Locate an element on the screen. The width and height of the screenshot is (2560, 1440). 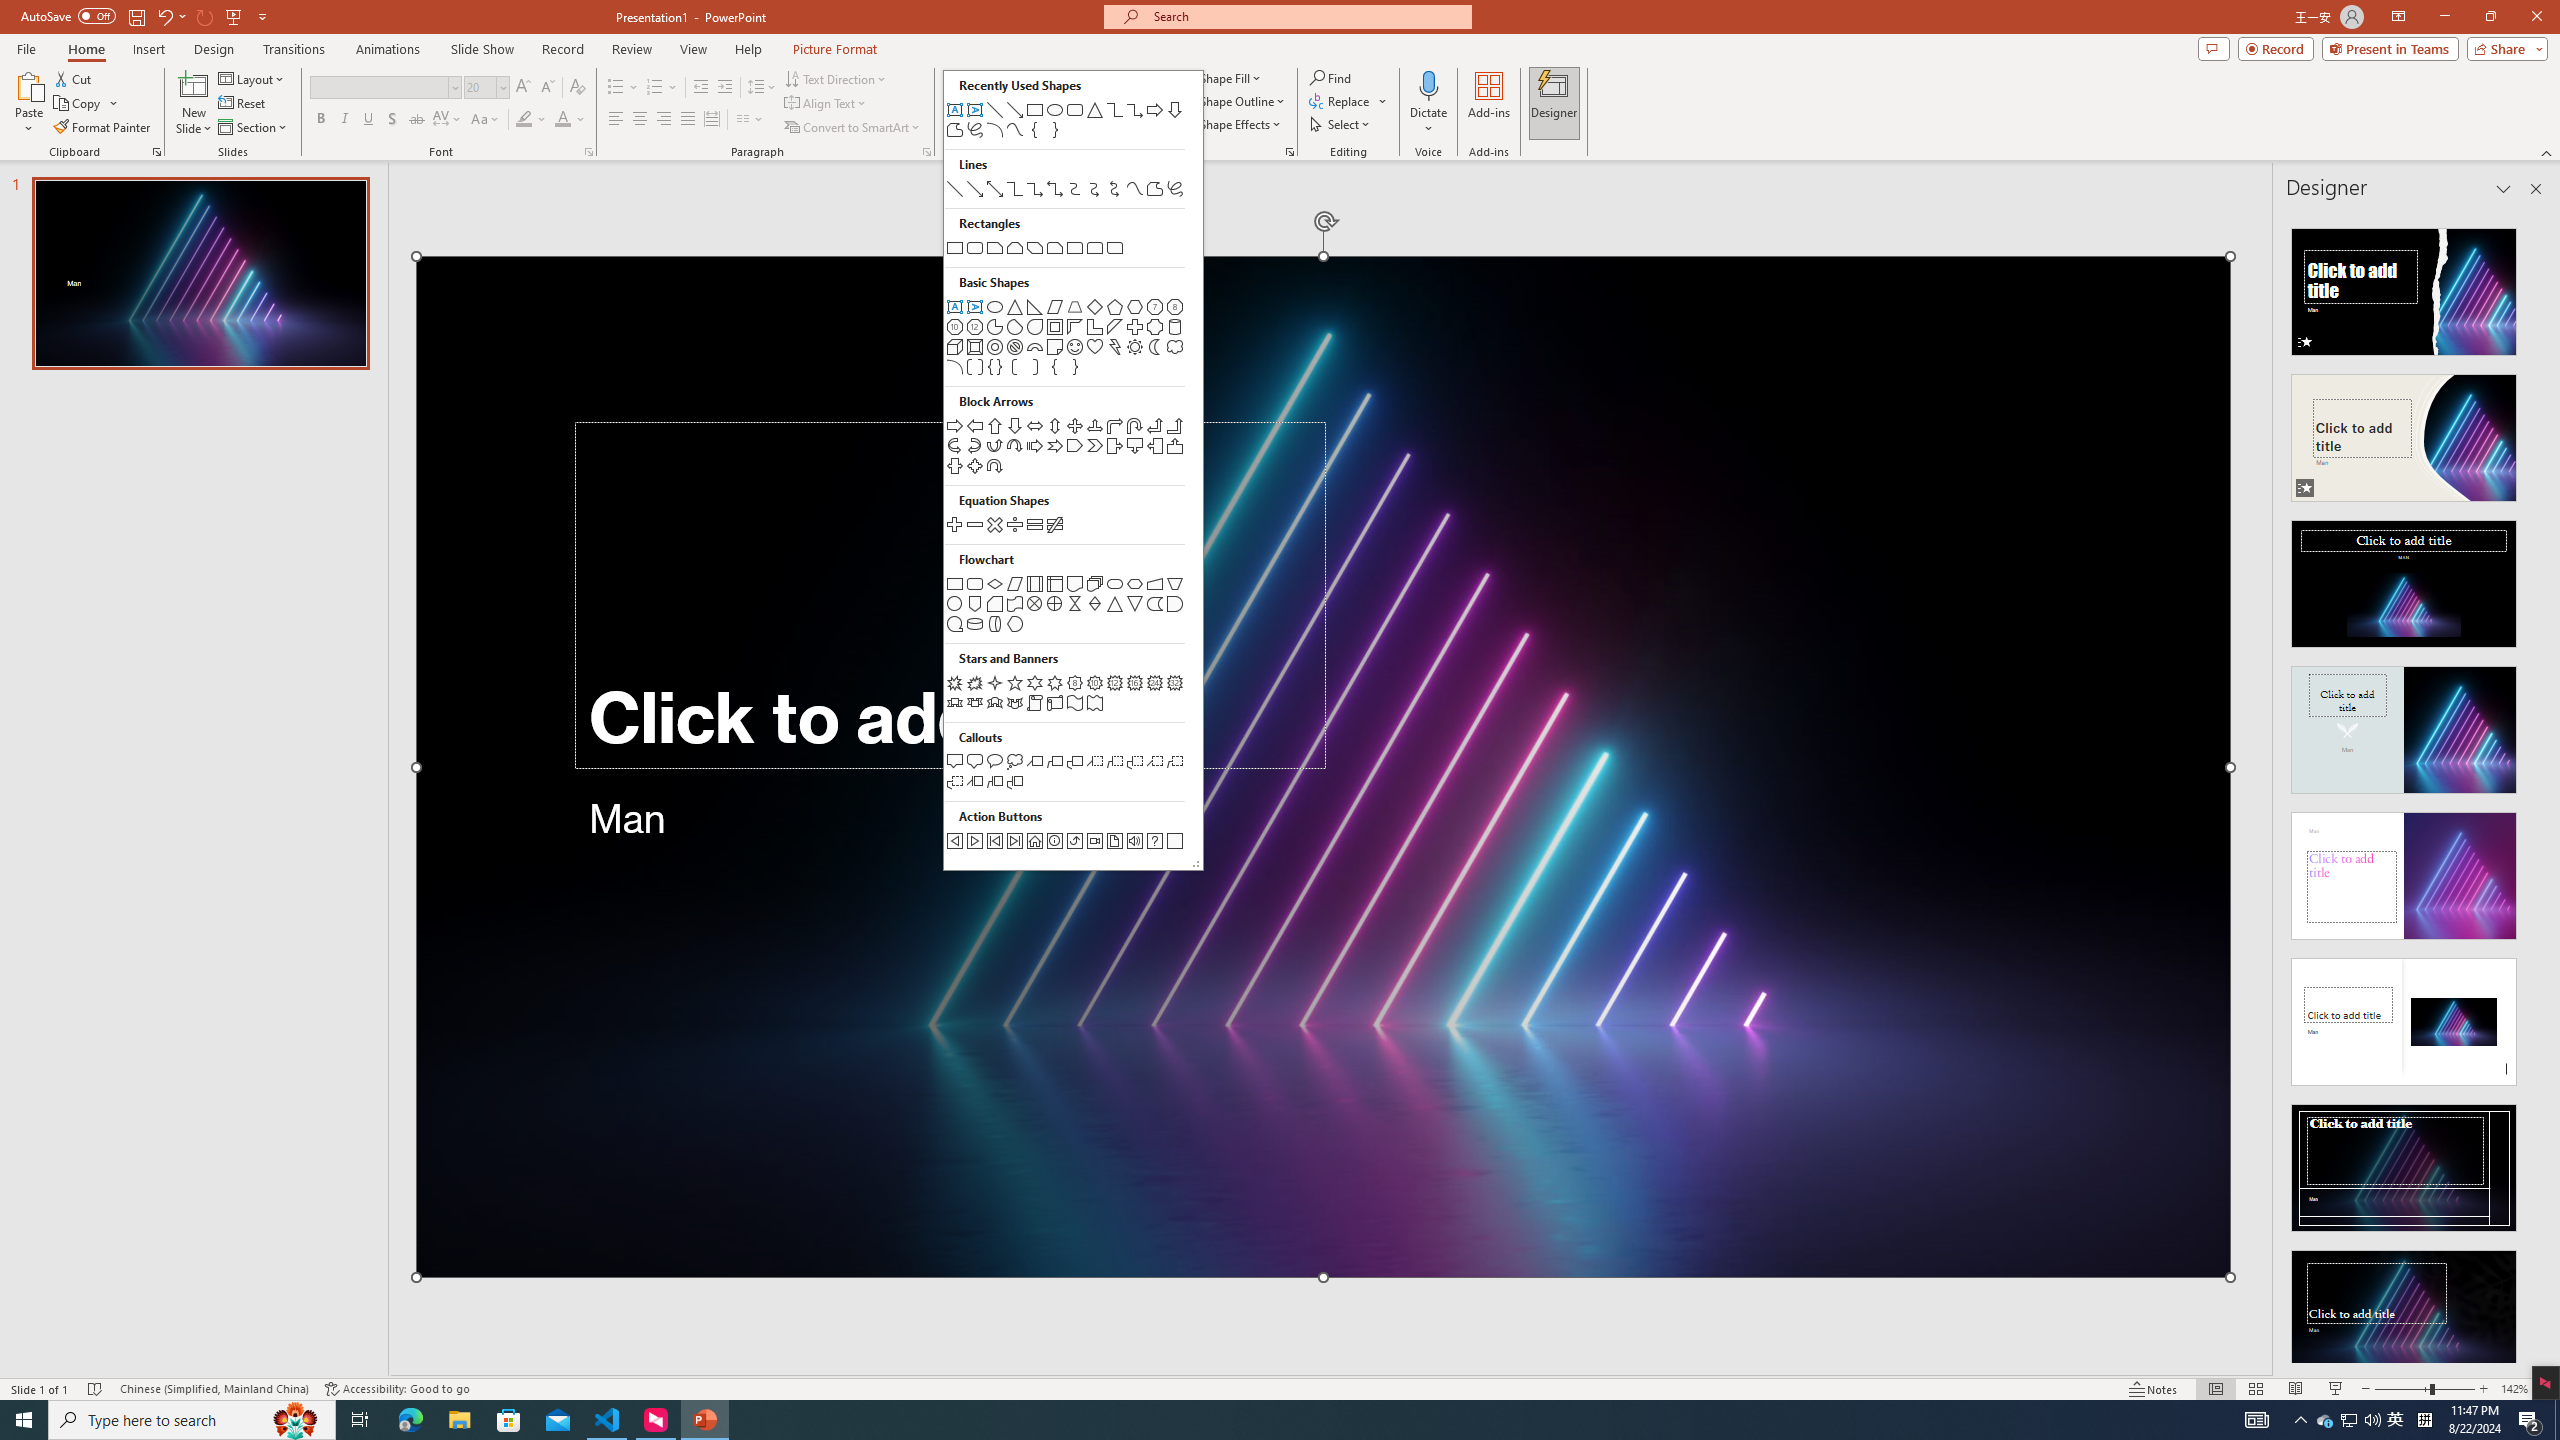
Slide Show is located at coordinates (2404, 1308).